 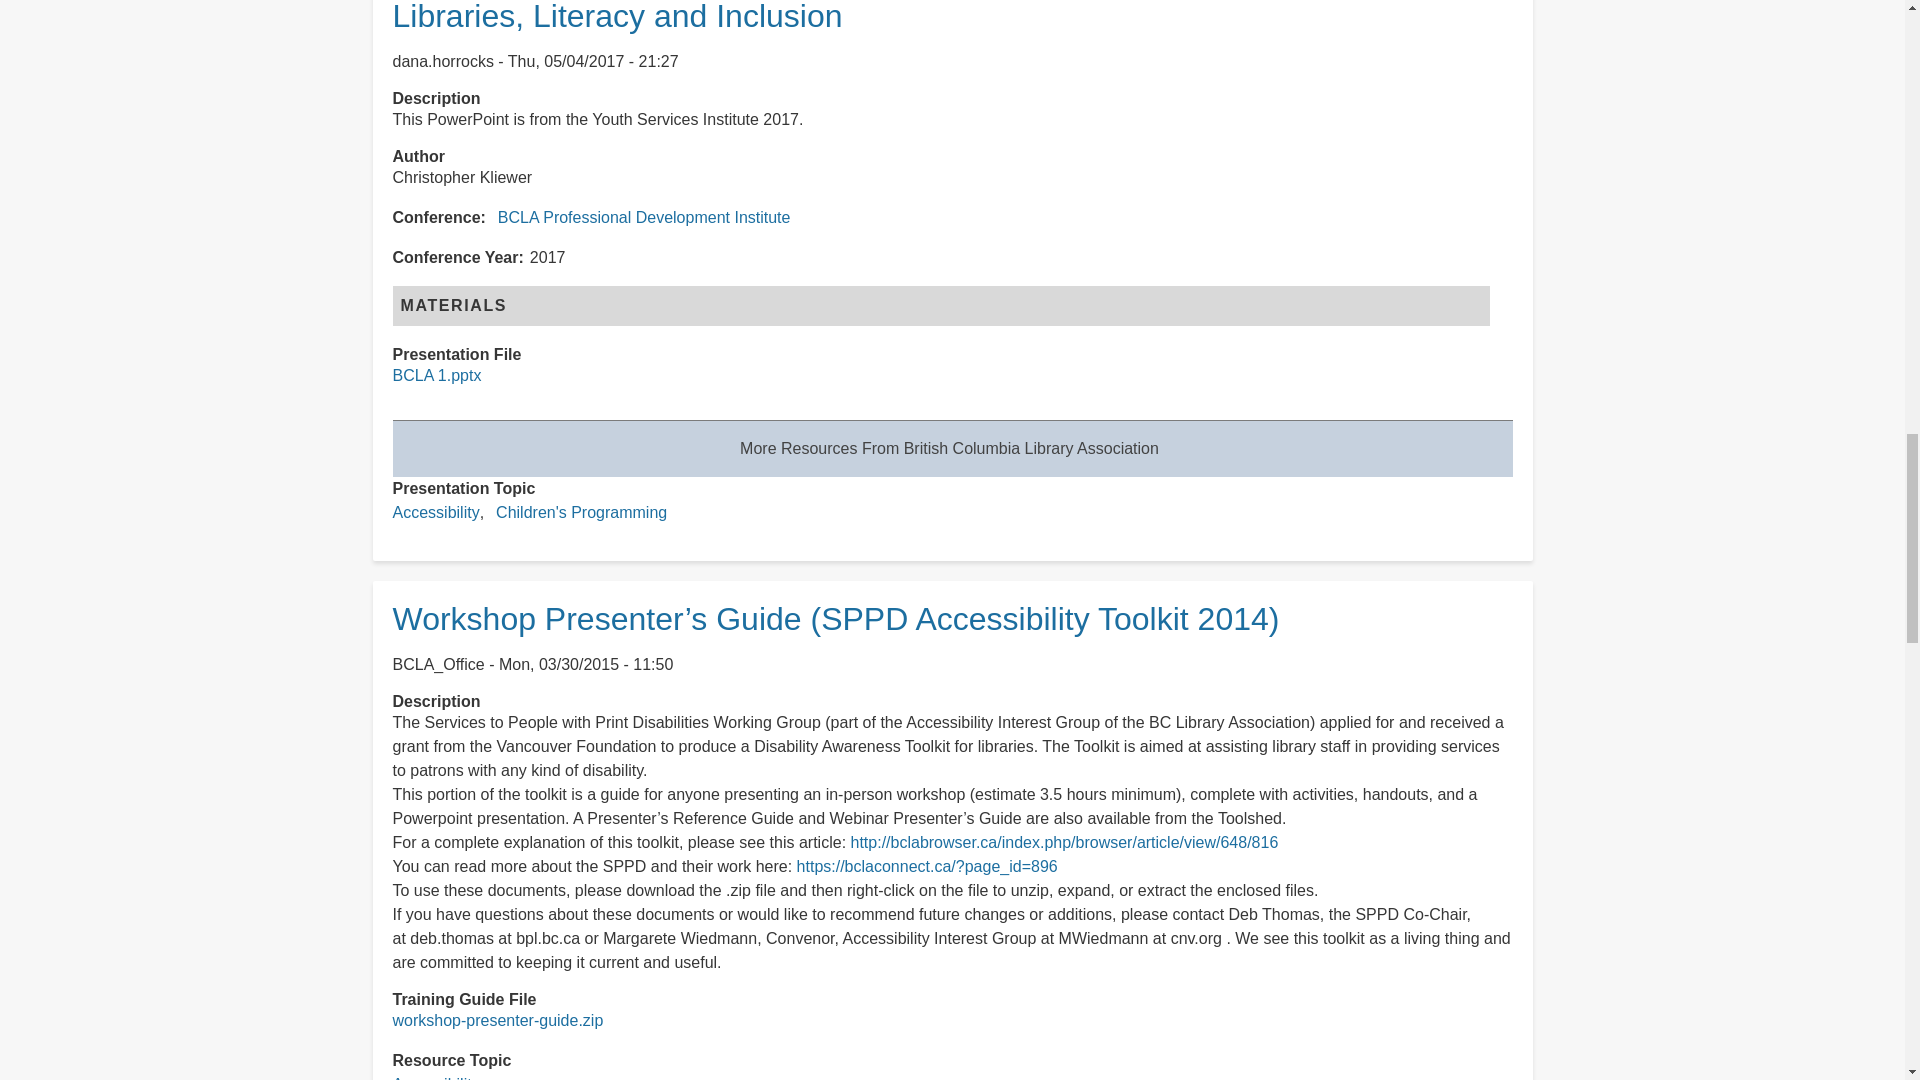 What do you see at coordinates (434, 1078) in the screenshot?
I see `Accessibility` at bounding box center [434, 1078].